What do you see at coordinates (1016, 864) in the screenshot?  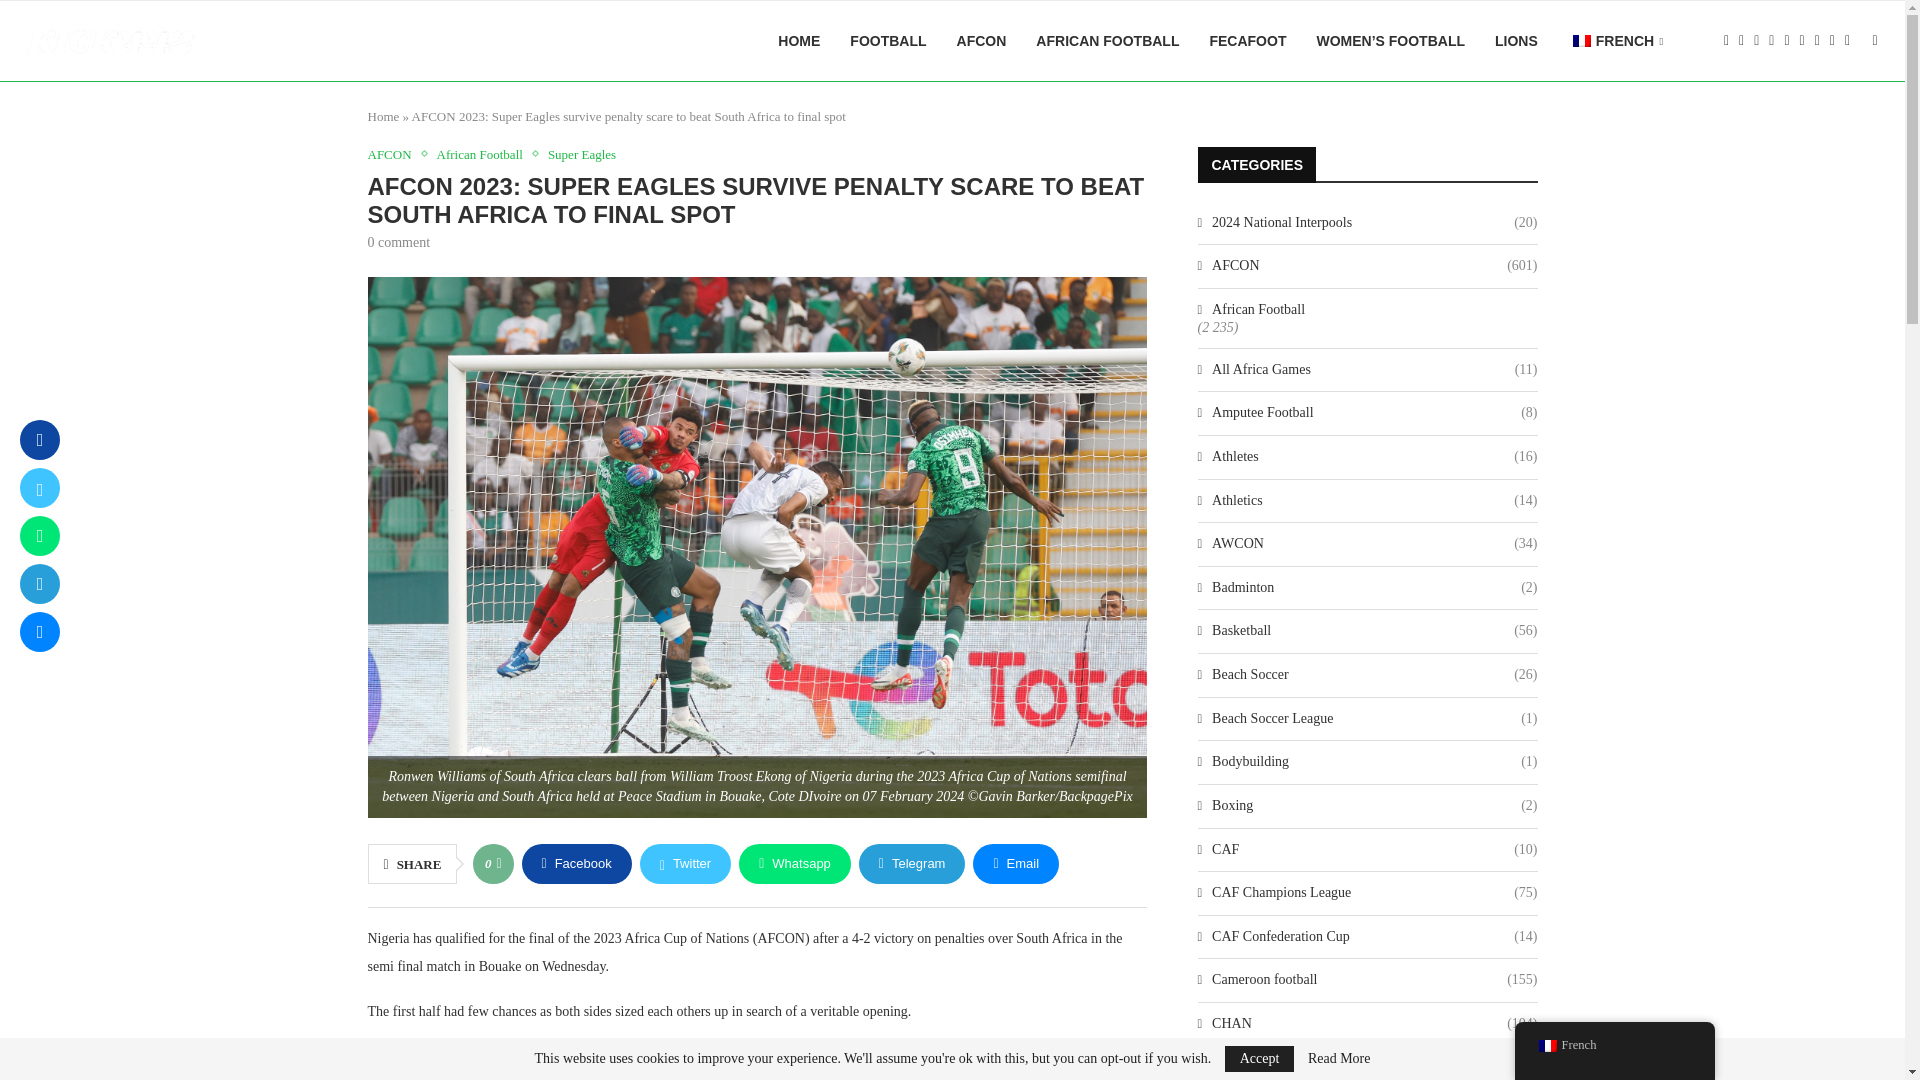 I see `Email` at bounding box center [1016, 864].